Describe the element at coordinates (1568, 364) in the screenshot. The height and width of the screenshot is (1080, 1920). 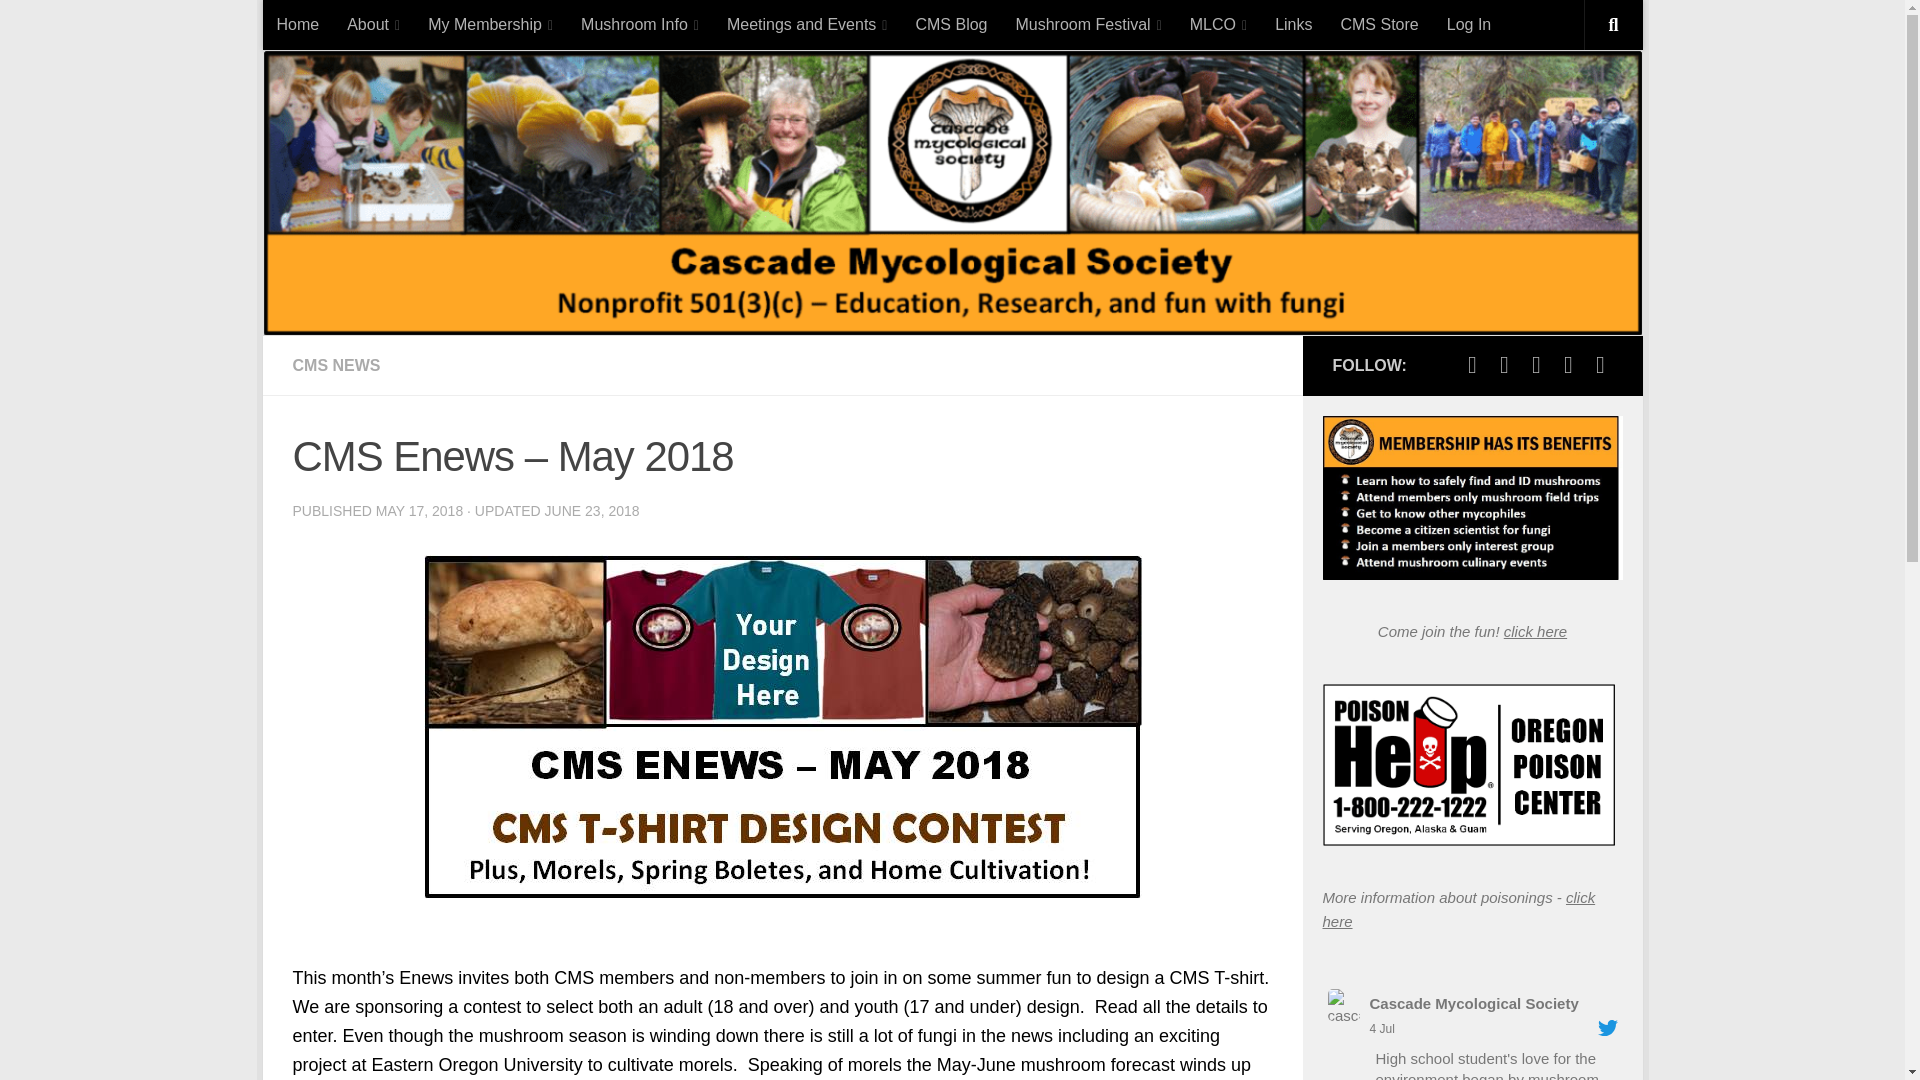
I see `Follow us on Youtube` at that location.